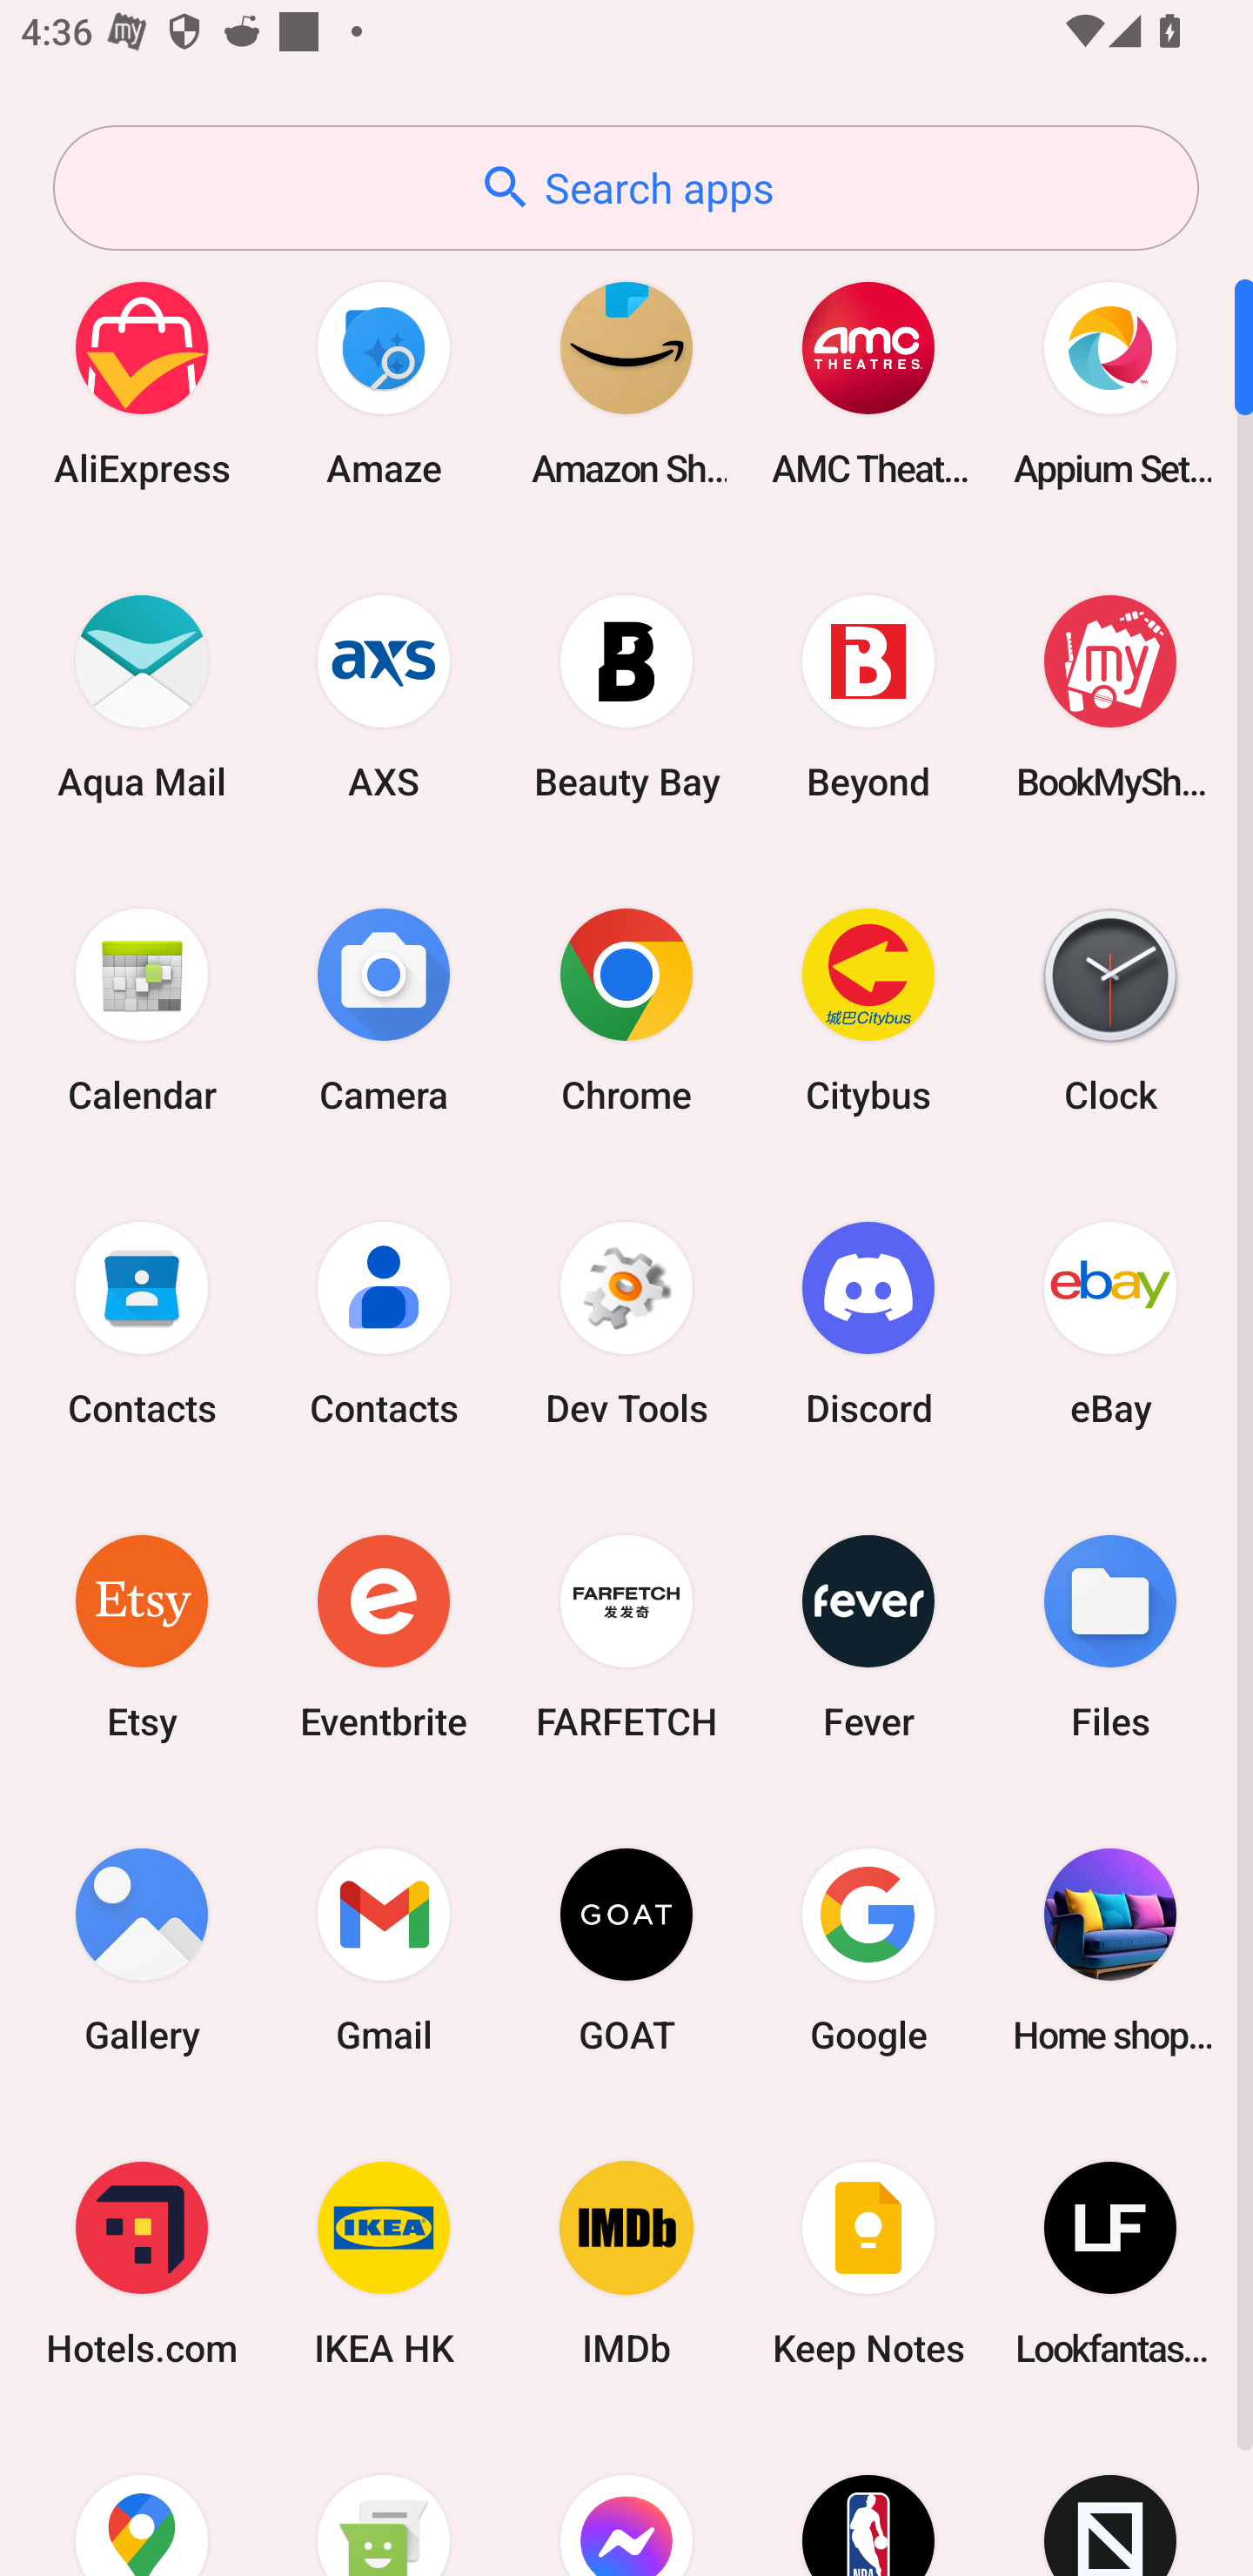  Describe the element at coordinates (142, 2264) in the screenshot. I see `Hotels.com` at that location.